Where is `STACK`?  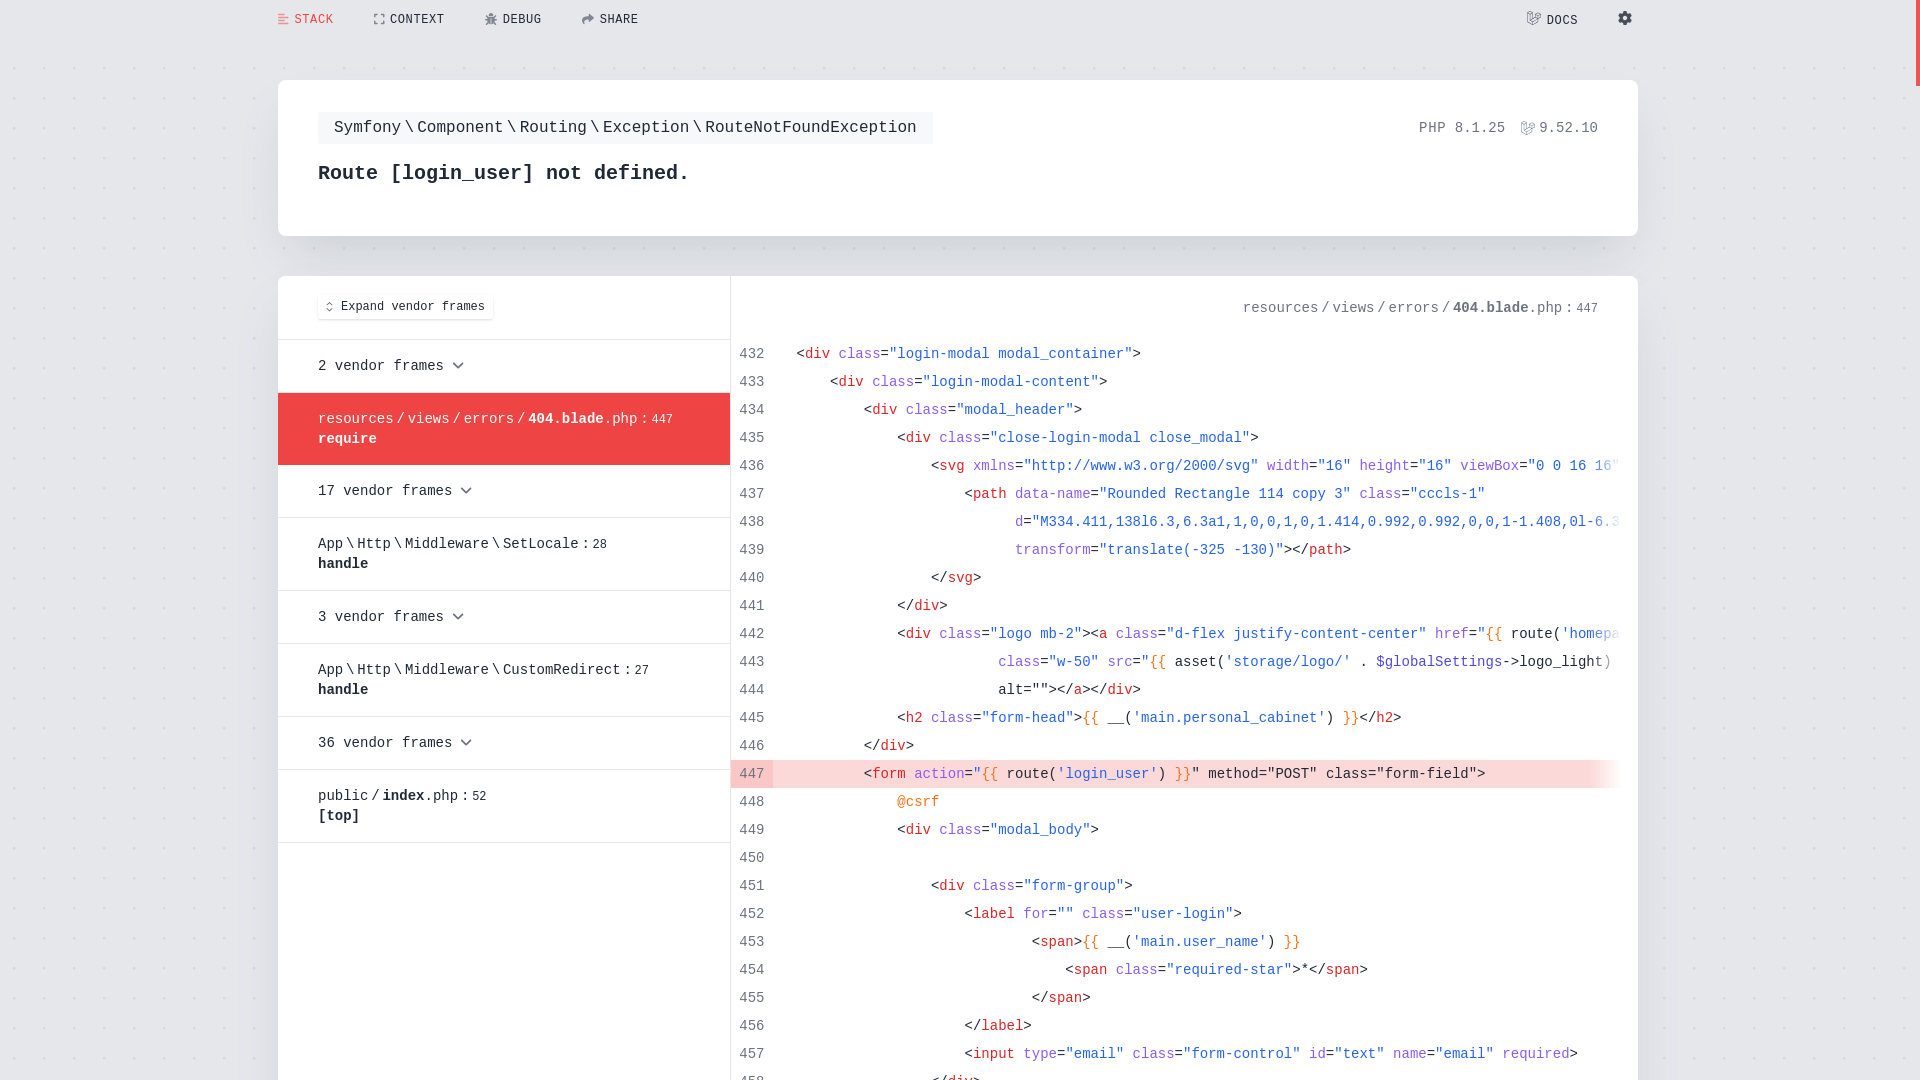 STACK is located at coordinates (306, 19).